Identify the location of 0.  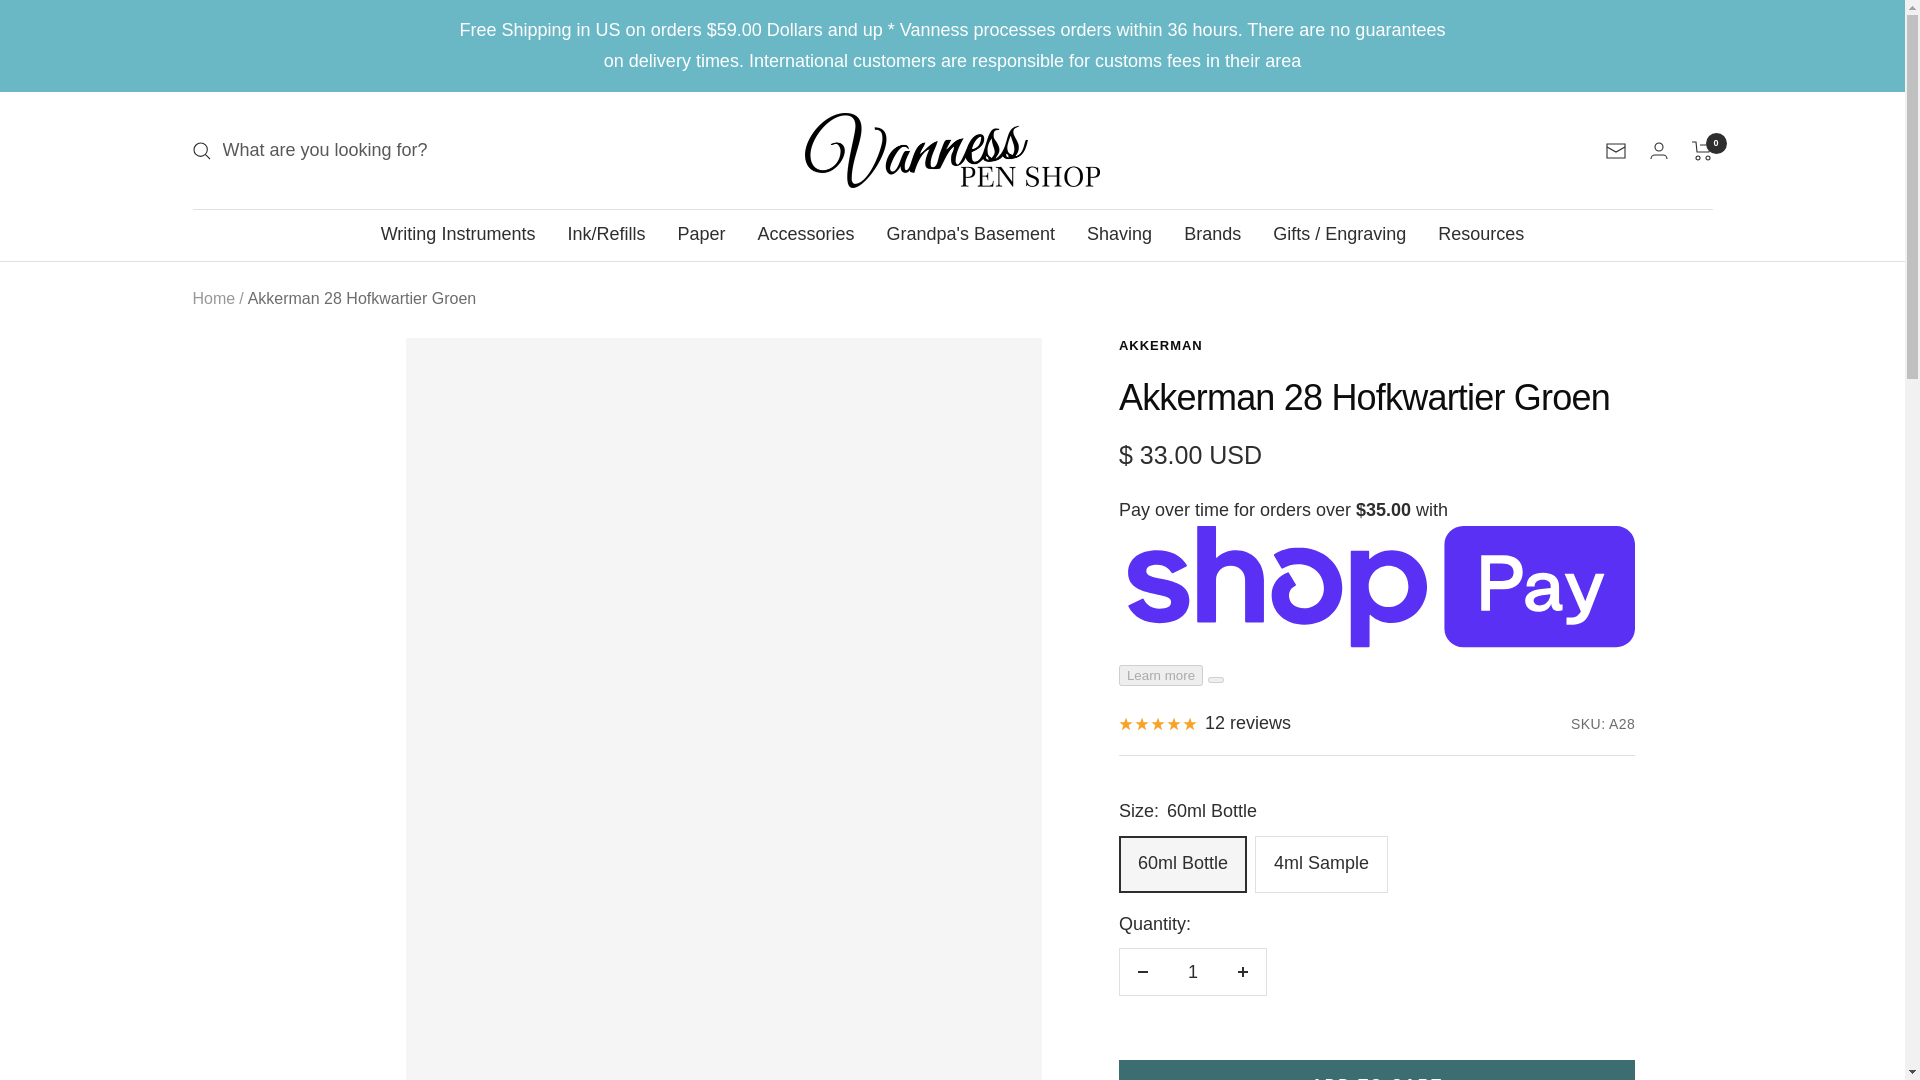
(1702, 150).